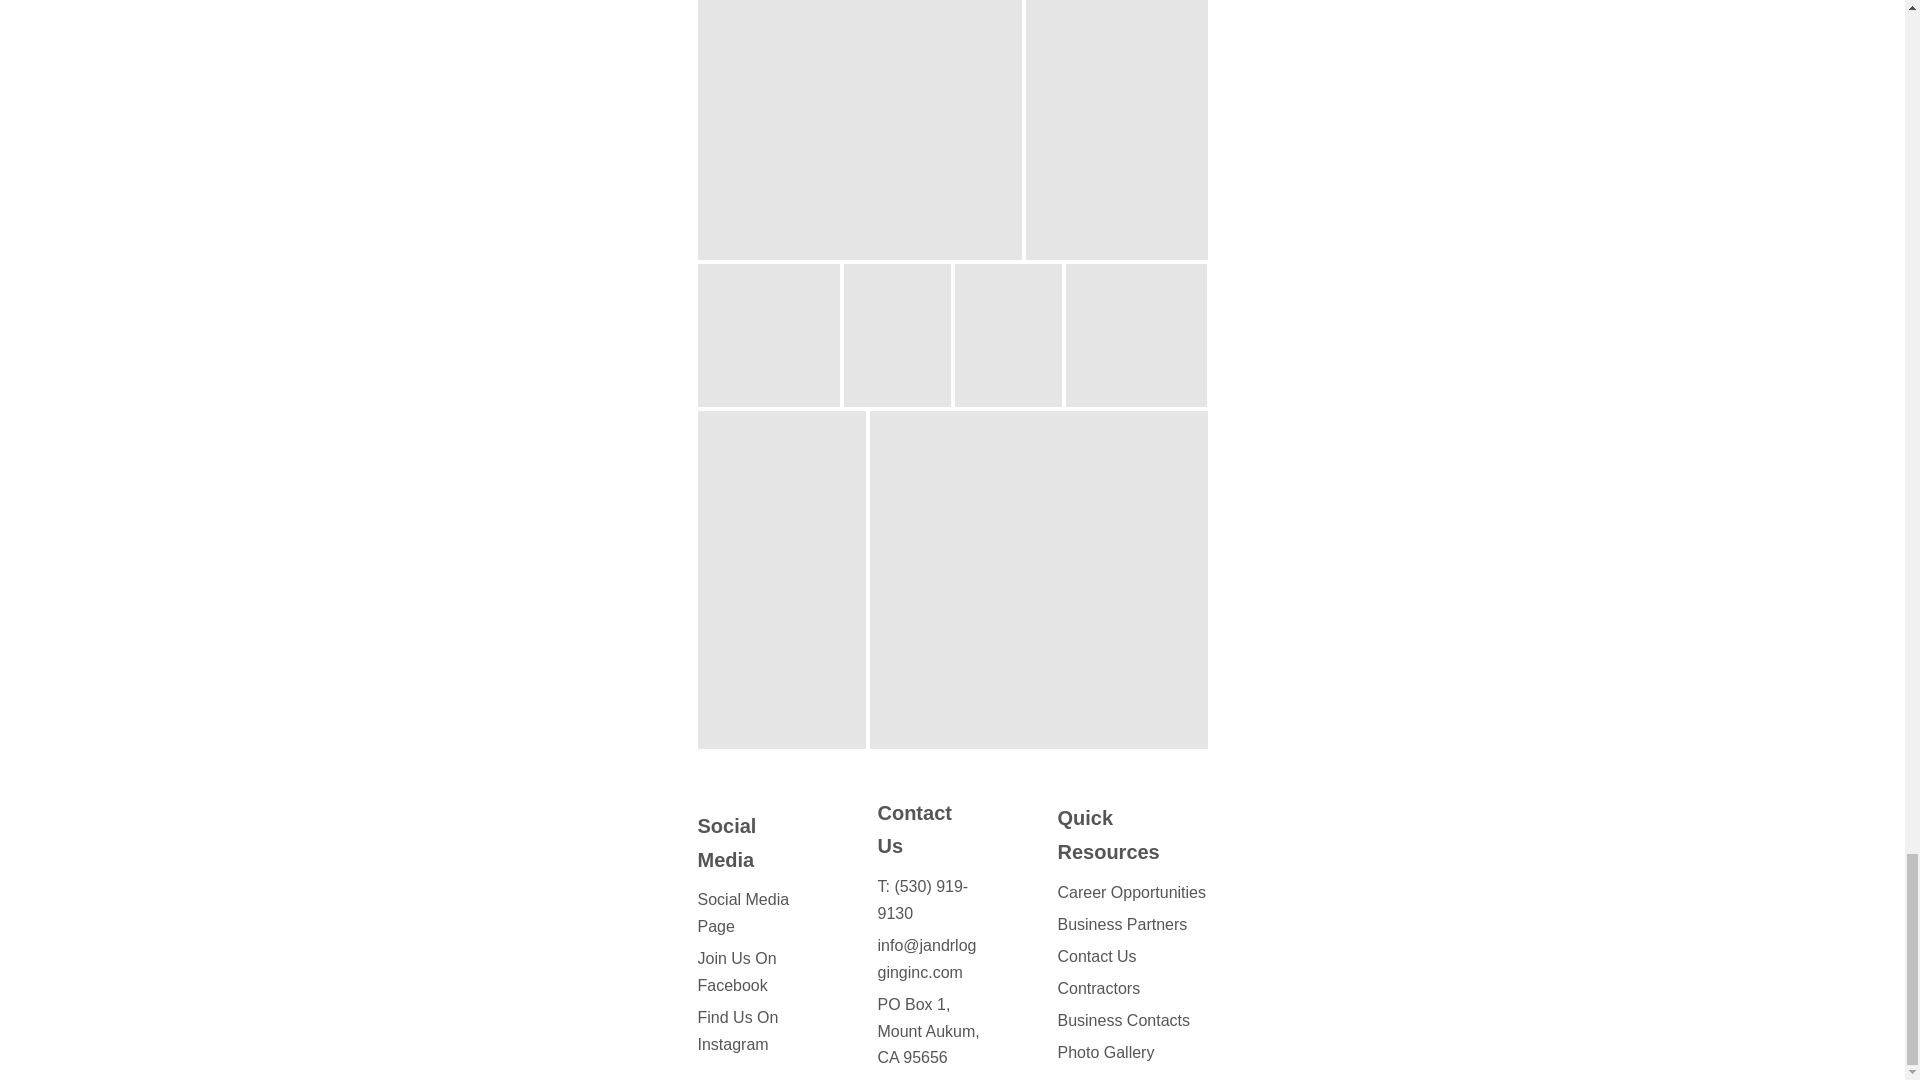  What do you see at coordinates (1096, 956) in the screenshot?
I see `Contact Us` at bounding box center [1096, 956].